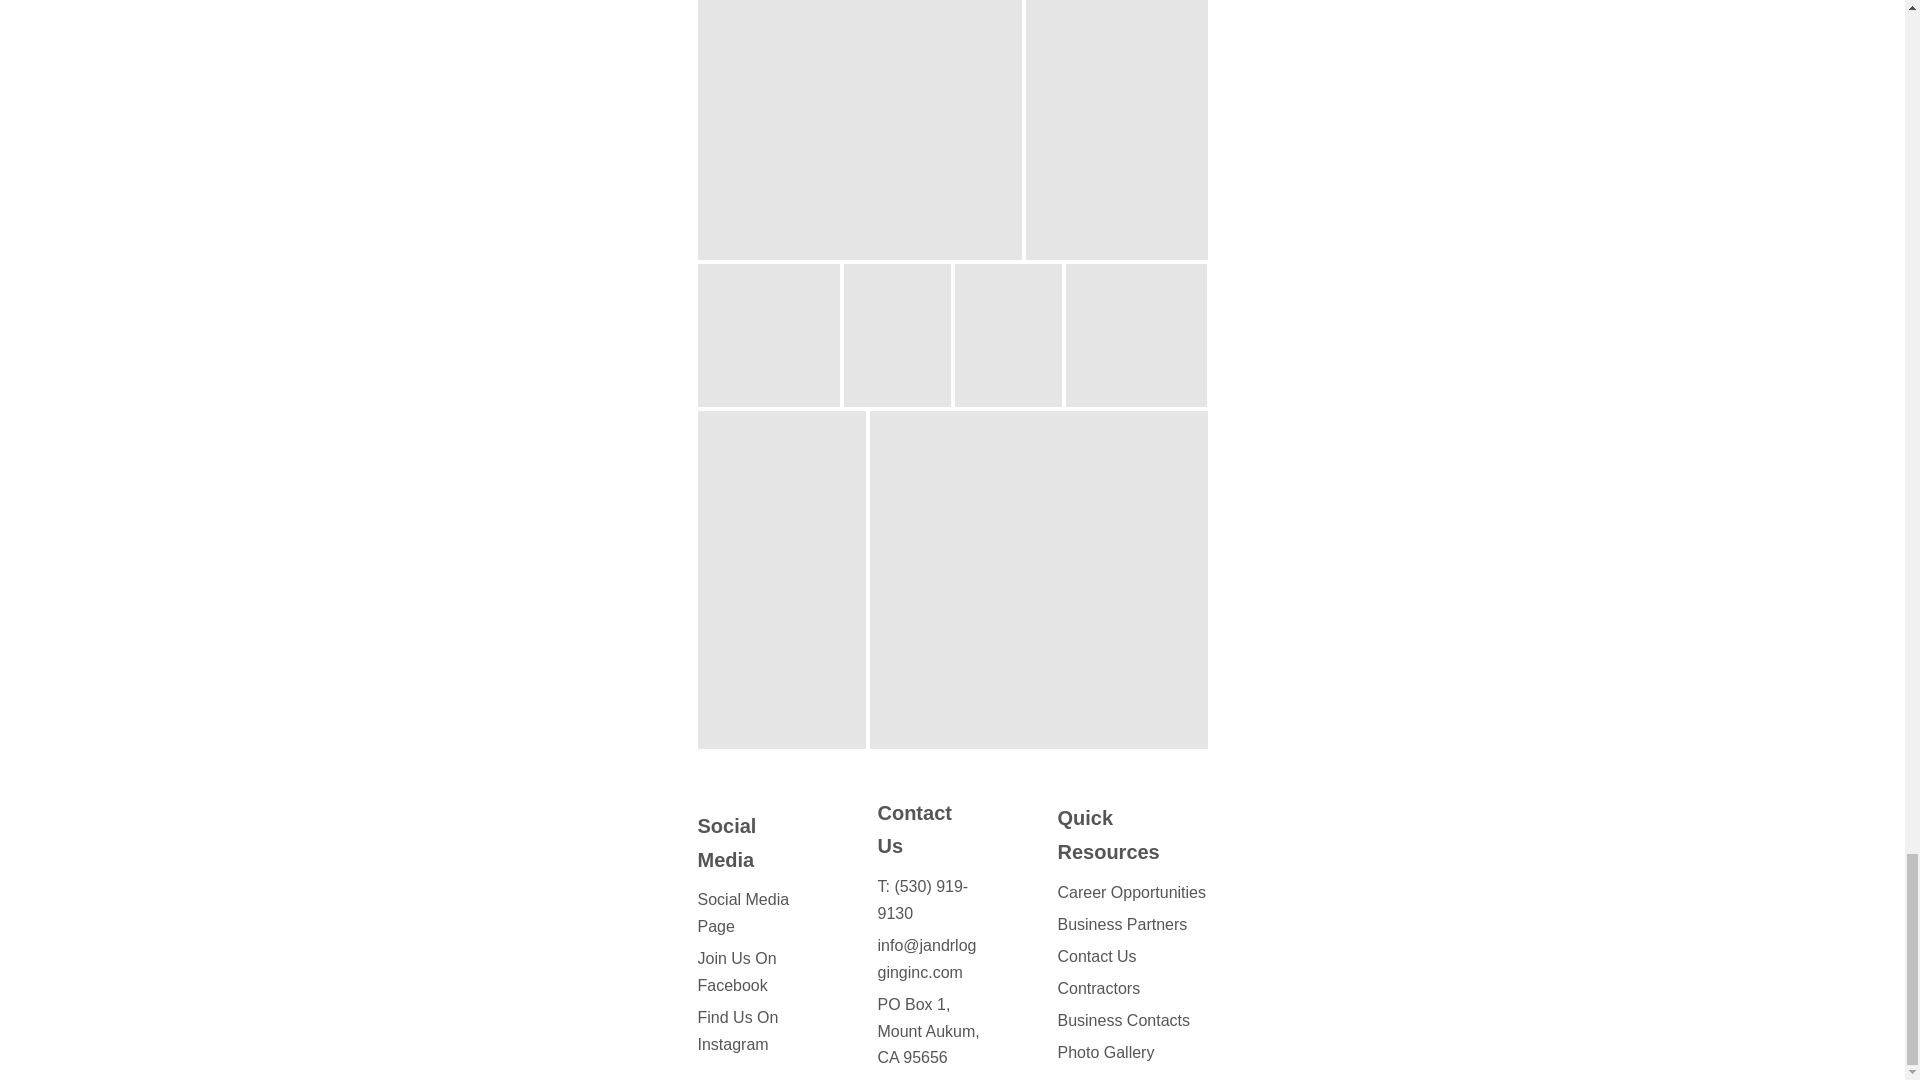  What do you see at coordinates (1096, 956) in the screenshot?
I see `Contact Us` at bounding box center [1096, 956].